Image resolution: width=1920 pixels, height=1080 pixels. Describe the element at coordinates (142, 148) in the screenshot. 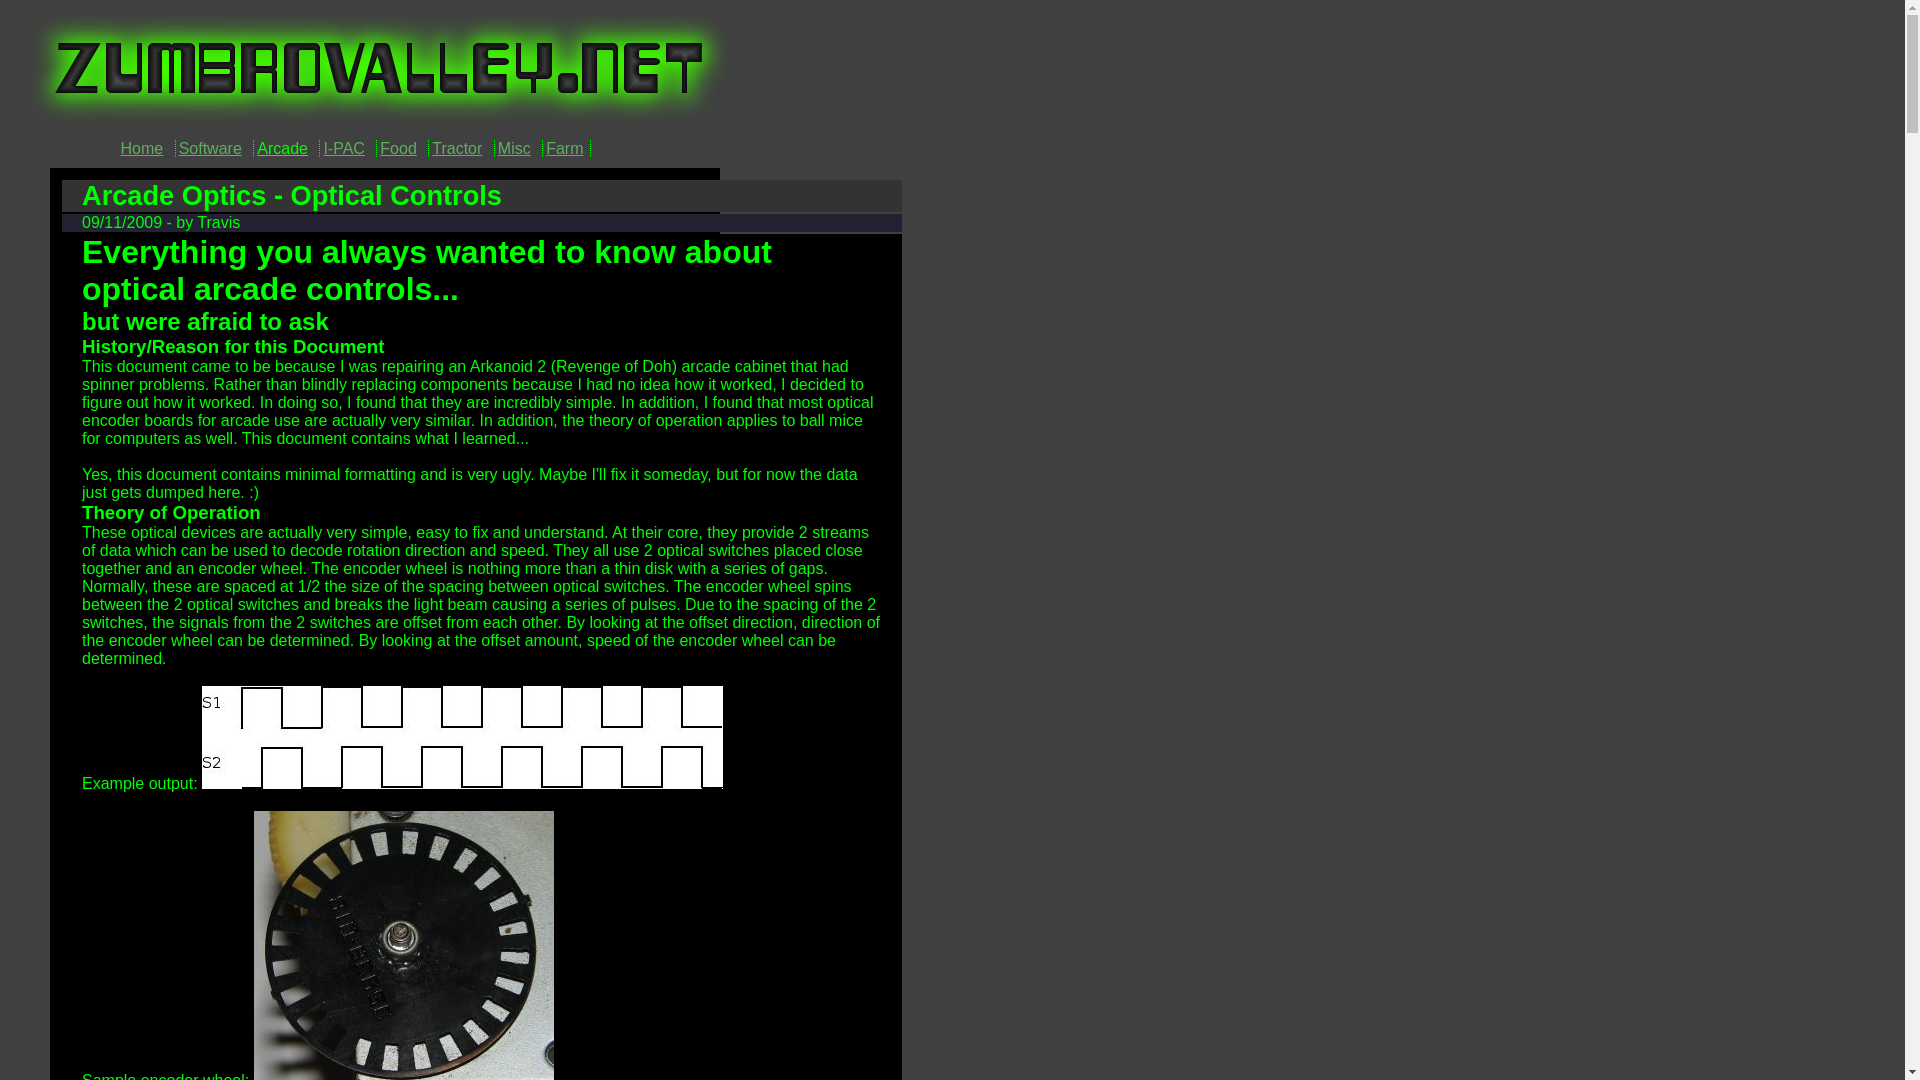

I see `Home` at that location.